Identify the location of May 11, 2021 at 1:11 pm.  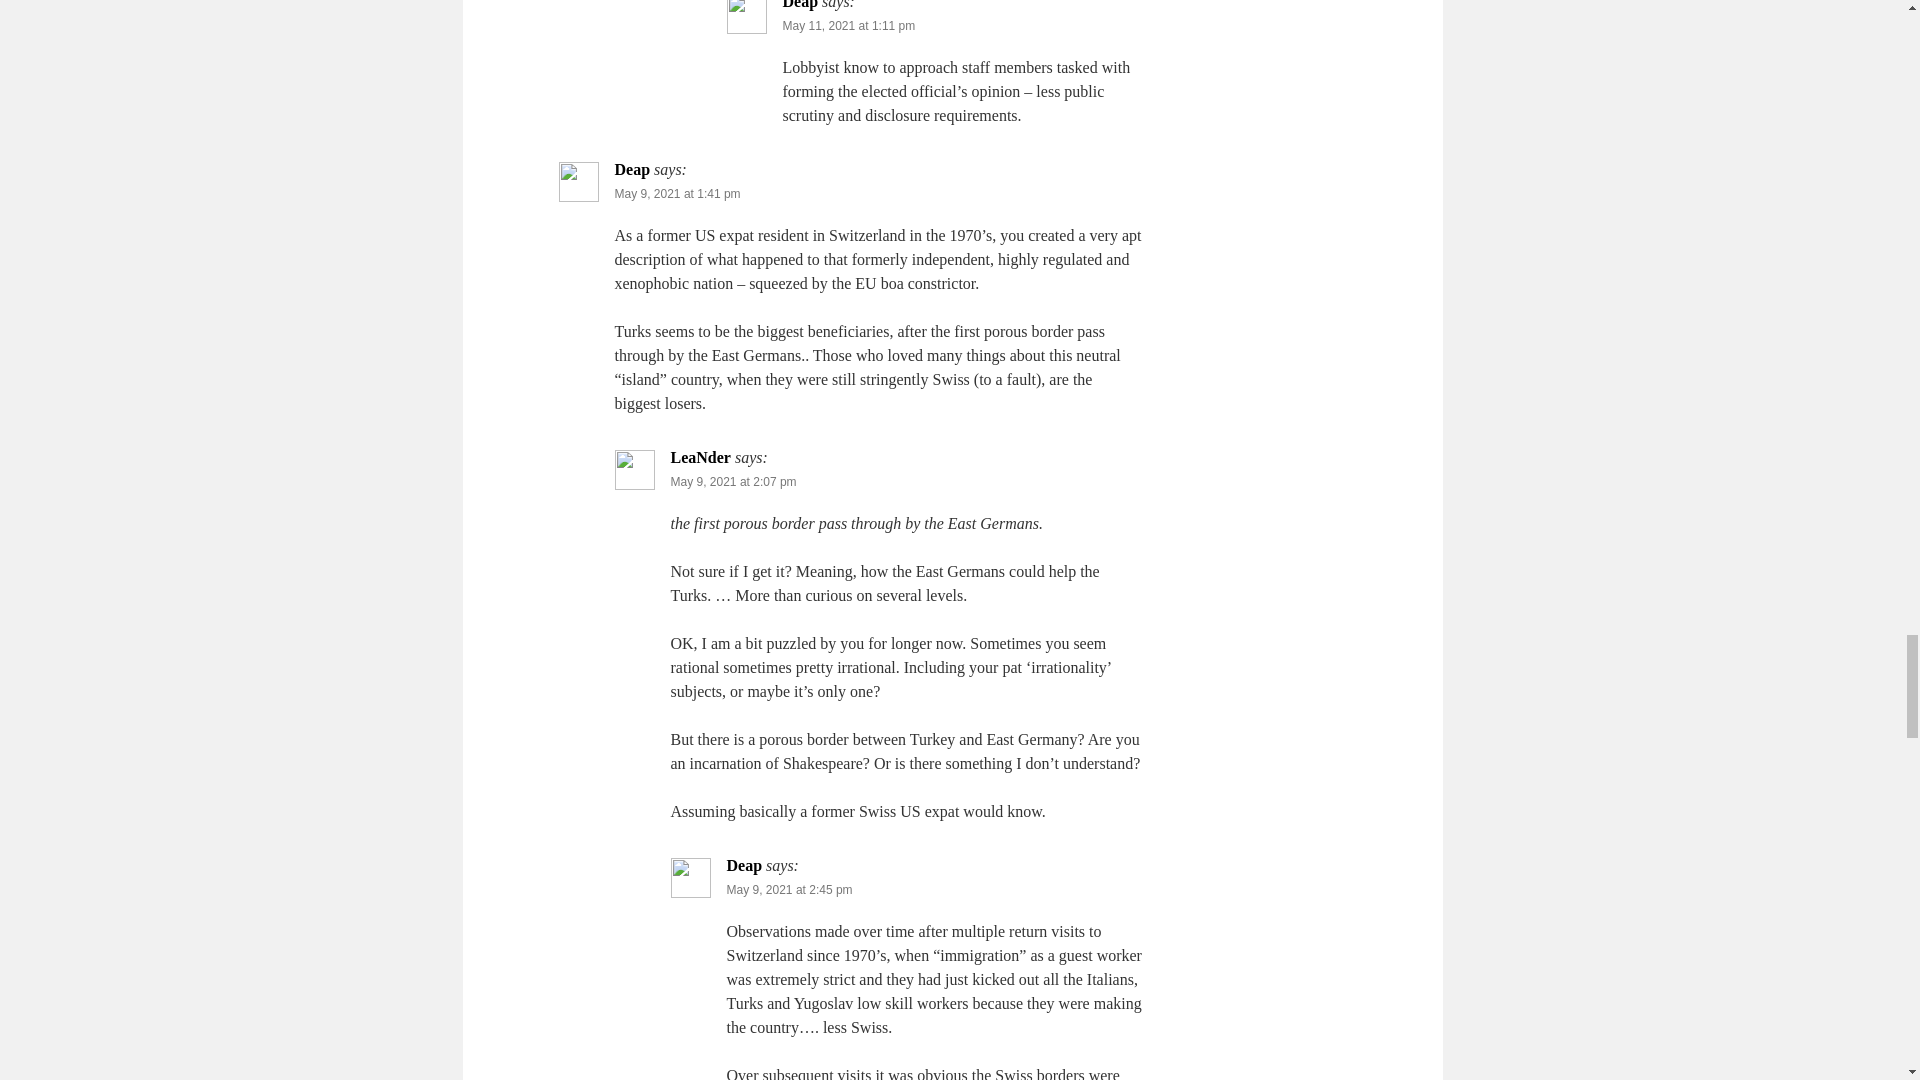
(848, 26).